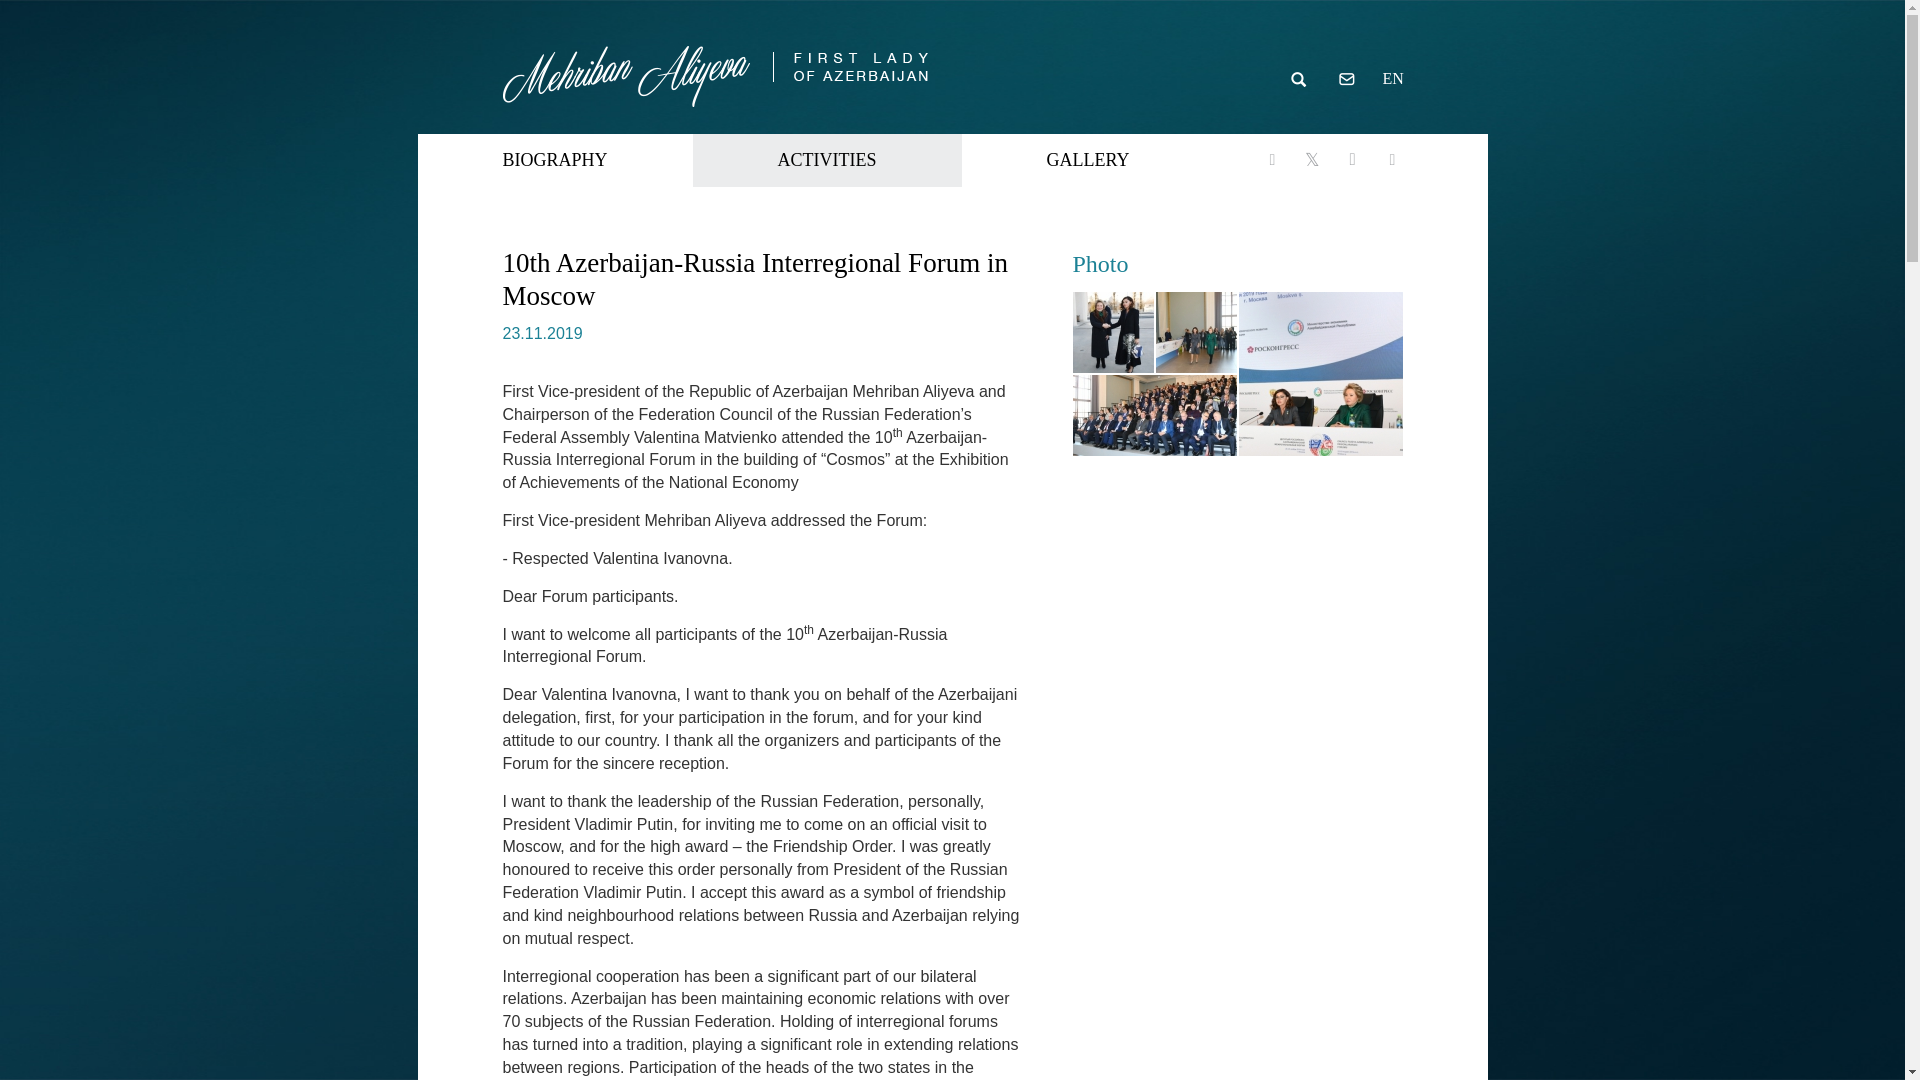  Describe the element at coordinates (1088, 160) in the screenshot. I see `GALLERY` at that location.